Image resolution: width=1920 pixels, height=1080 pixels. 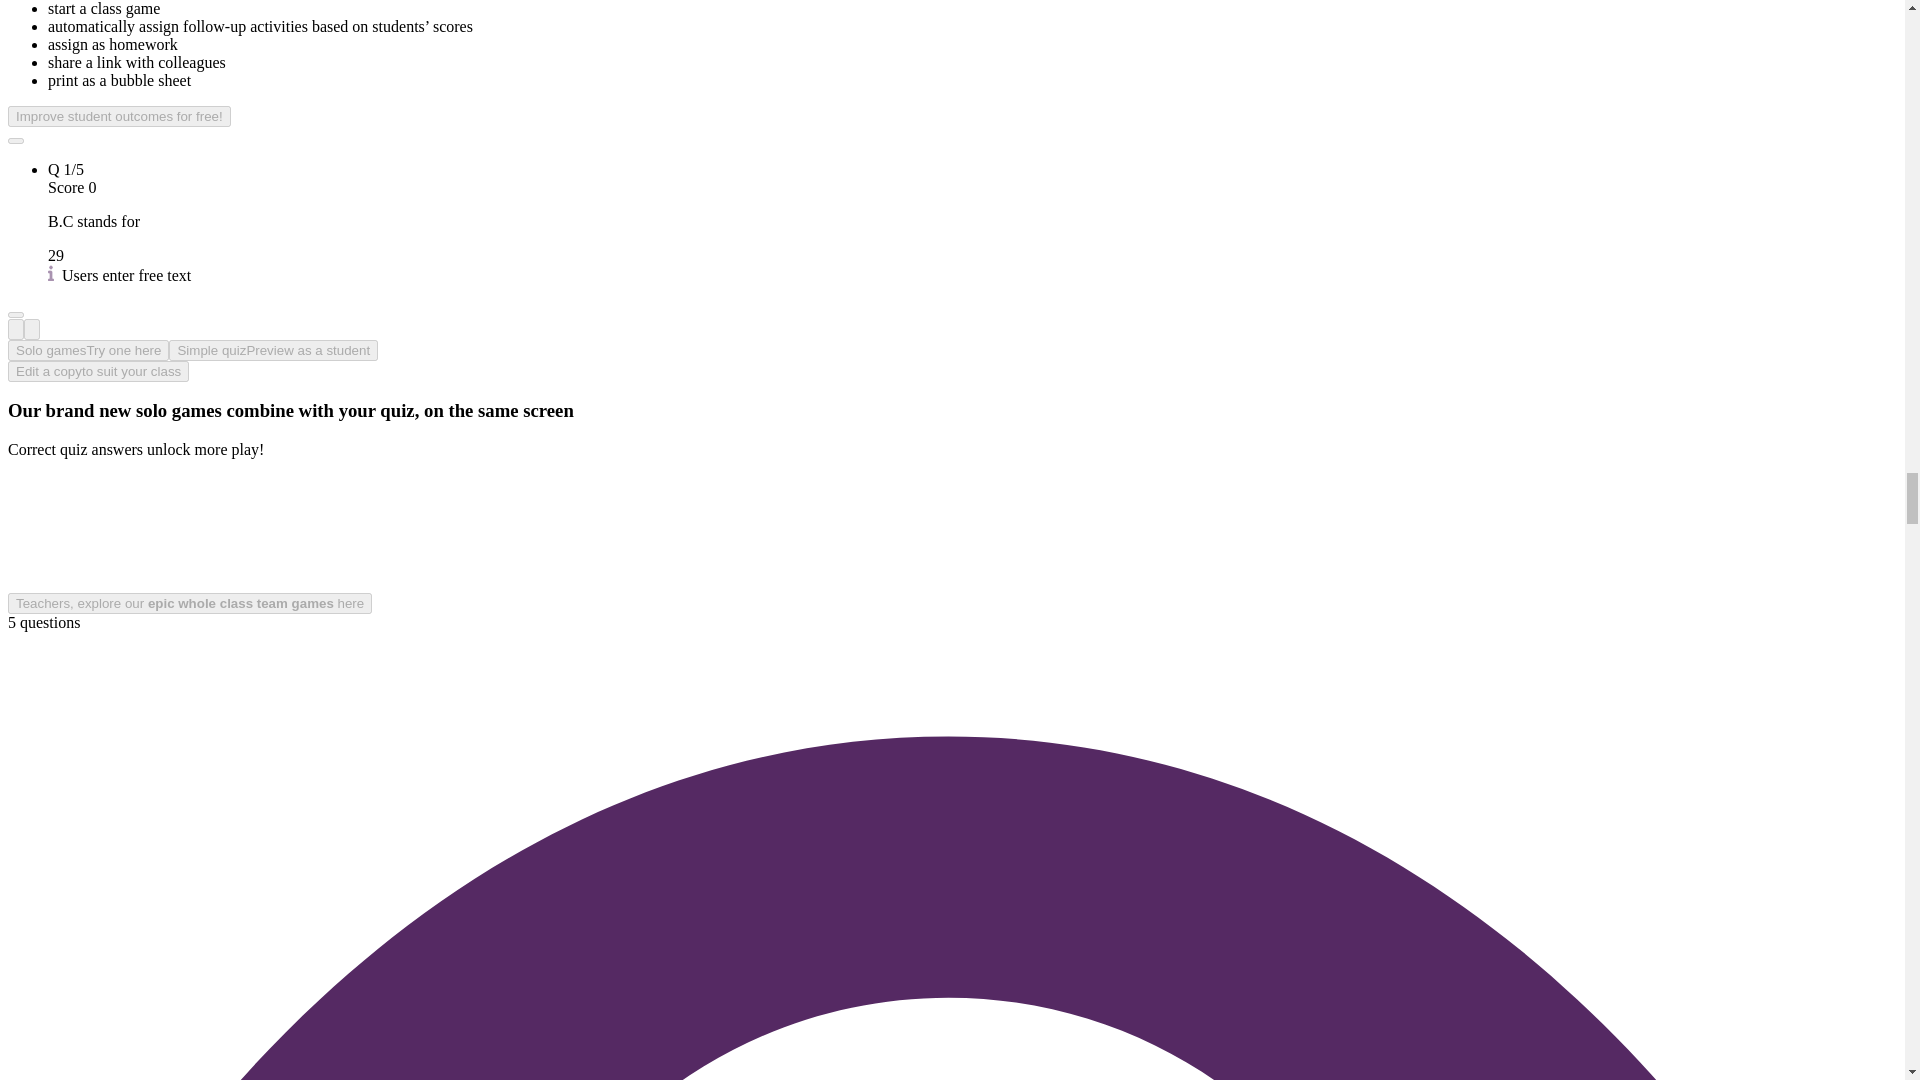 What do you see at coordinates (190, 602) in the screenshot?
I see `Teachers, explore our epic whole class team games here` at bounding box center [190, 602].